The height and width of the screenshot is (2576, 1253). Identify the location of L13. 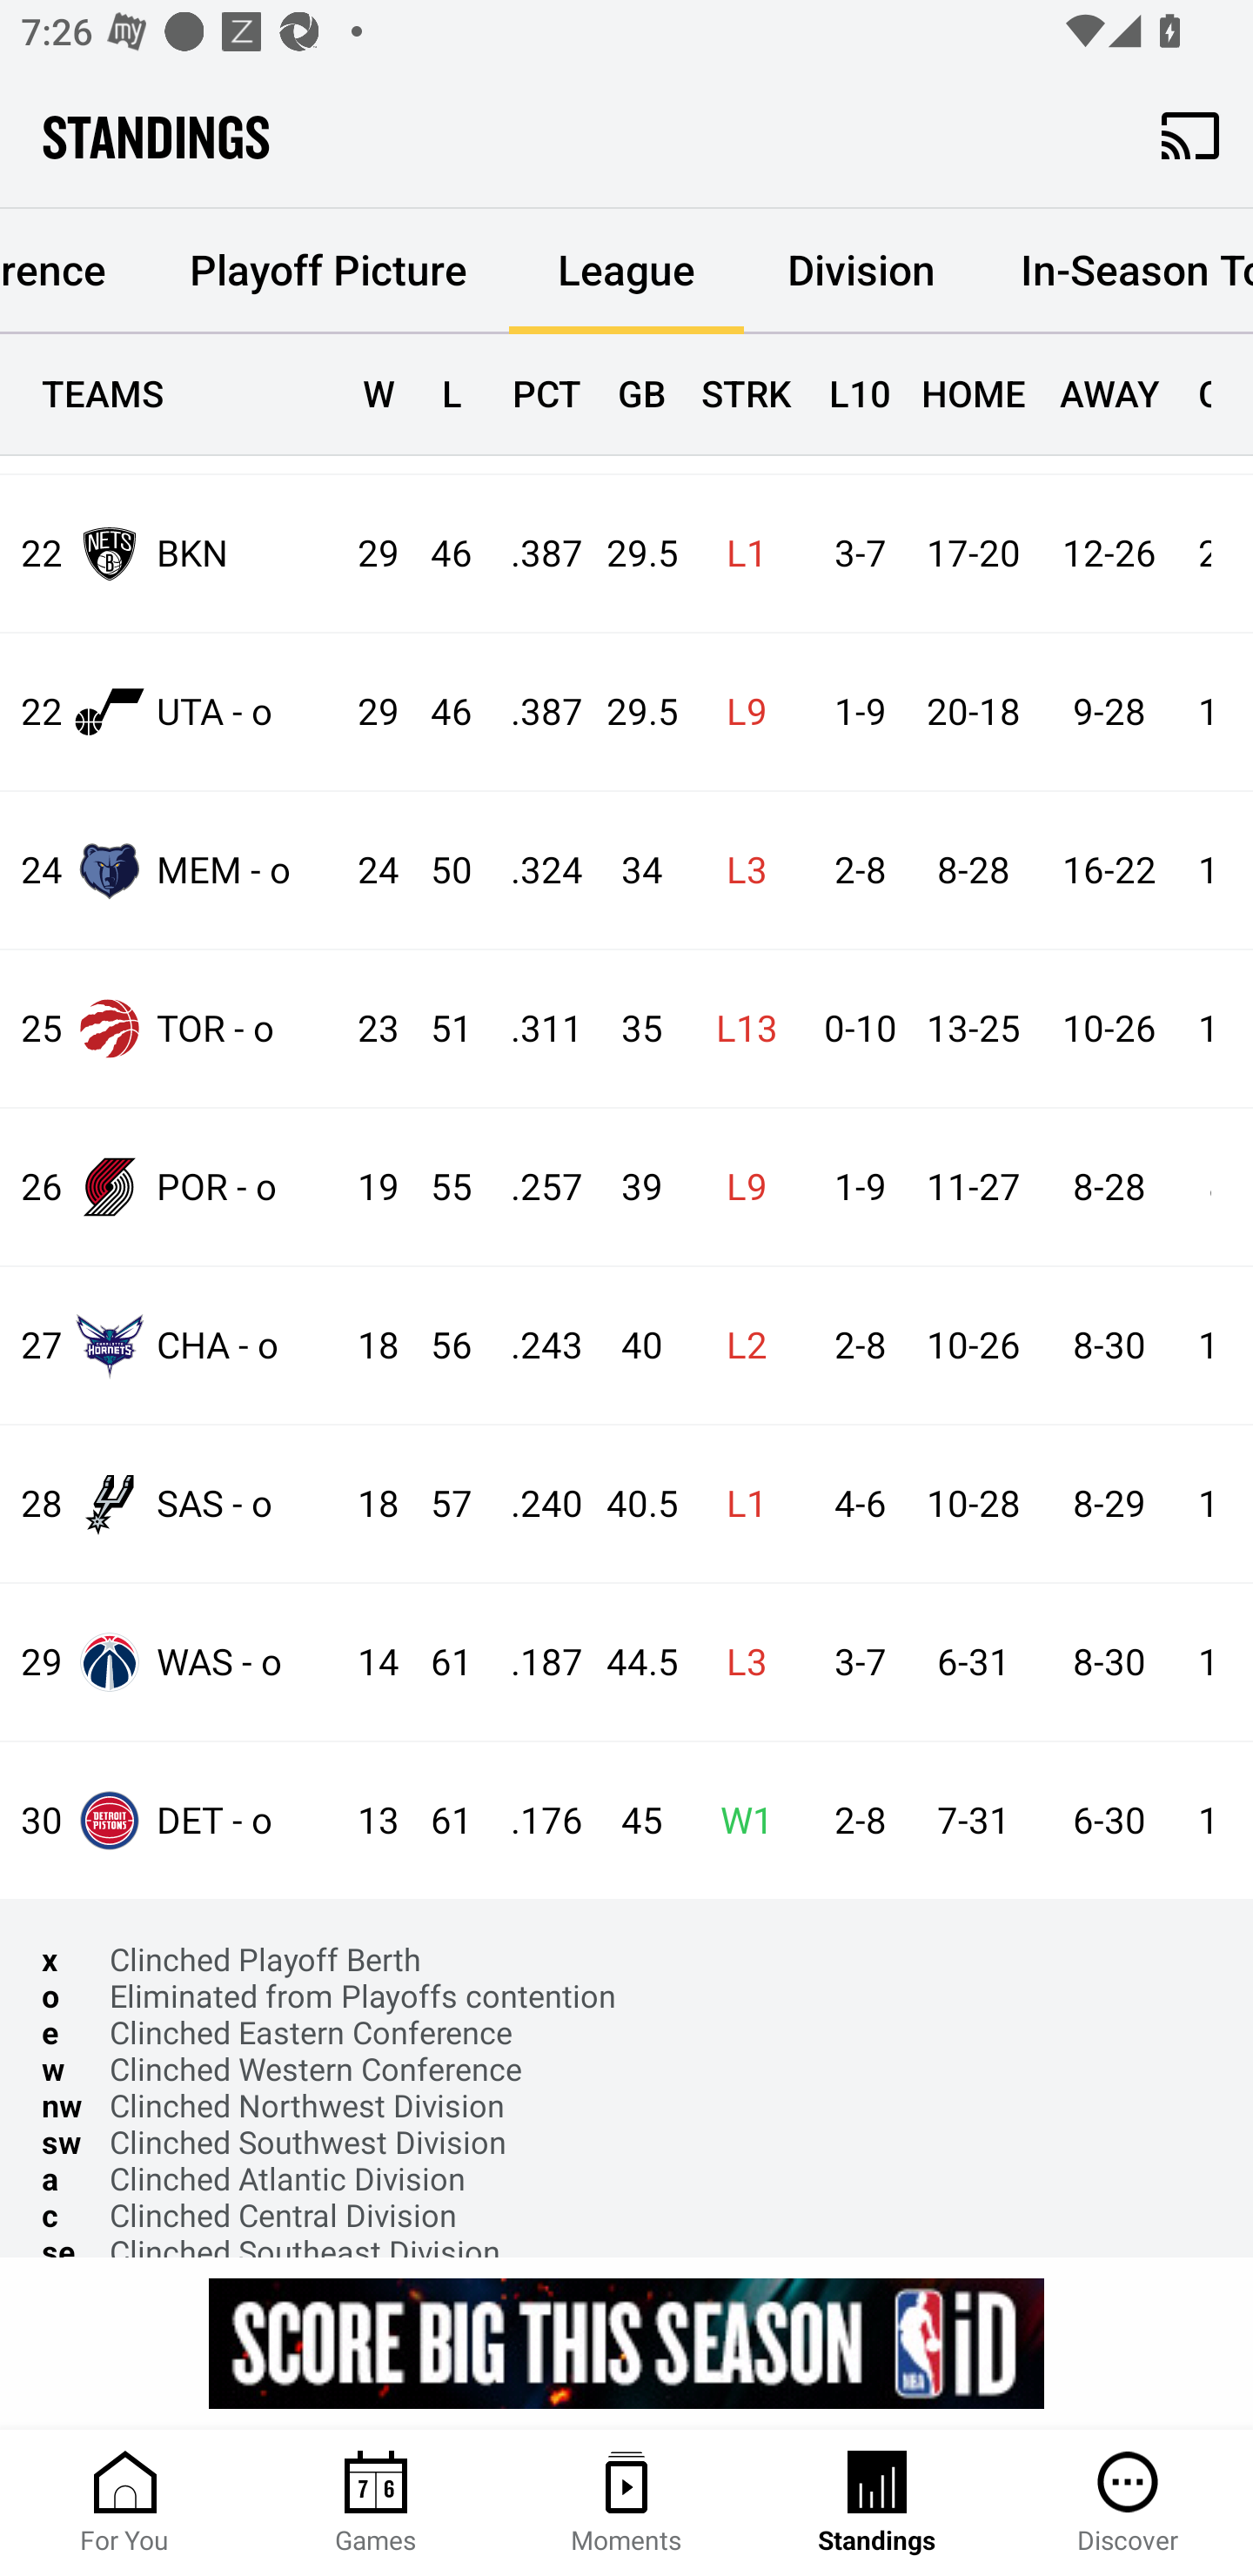
(738, 1029).